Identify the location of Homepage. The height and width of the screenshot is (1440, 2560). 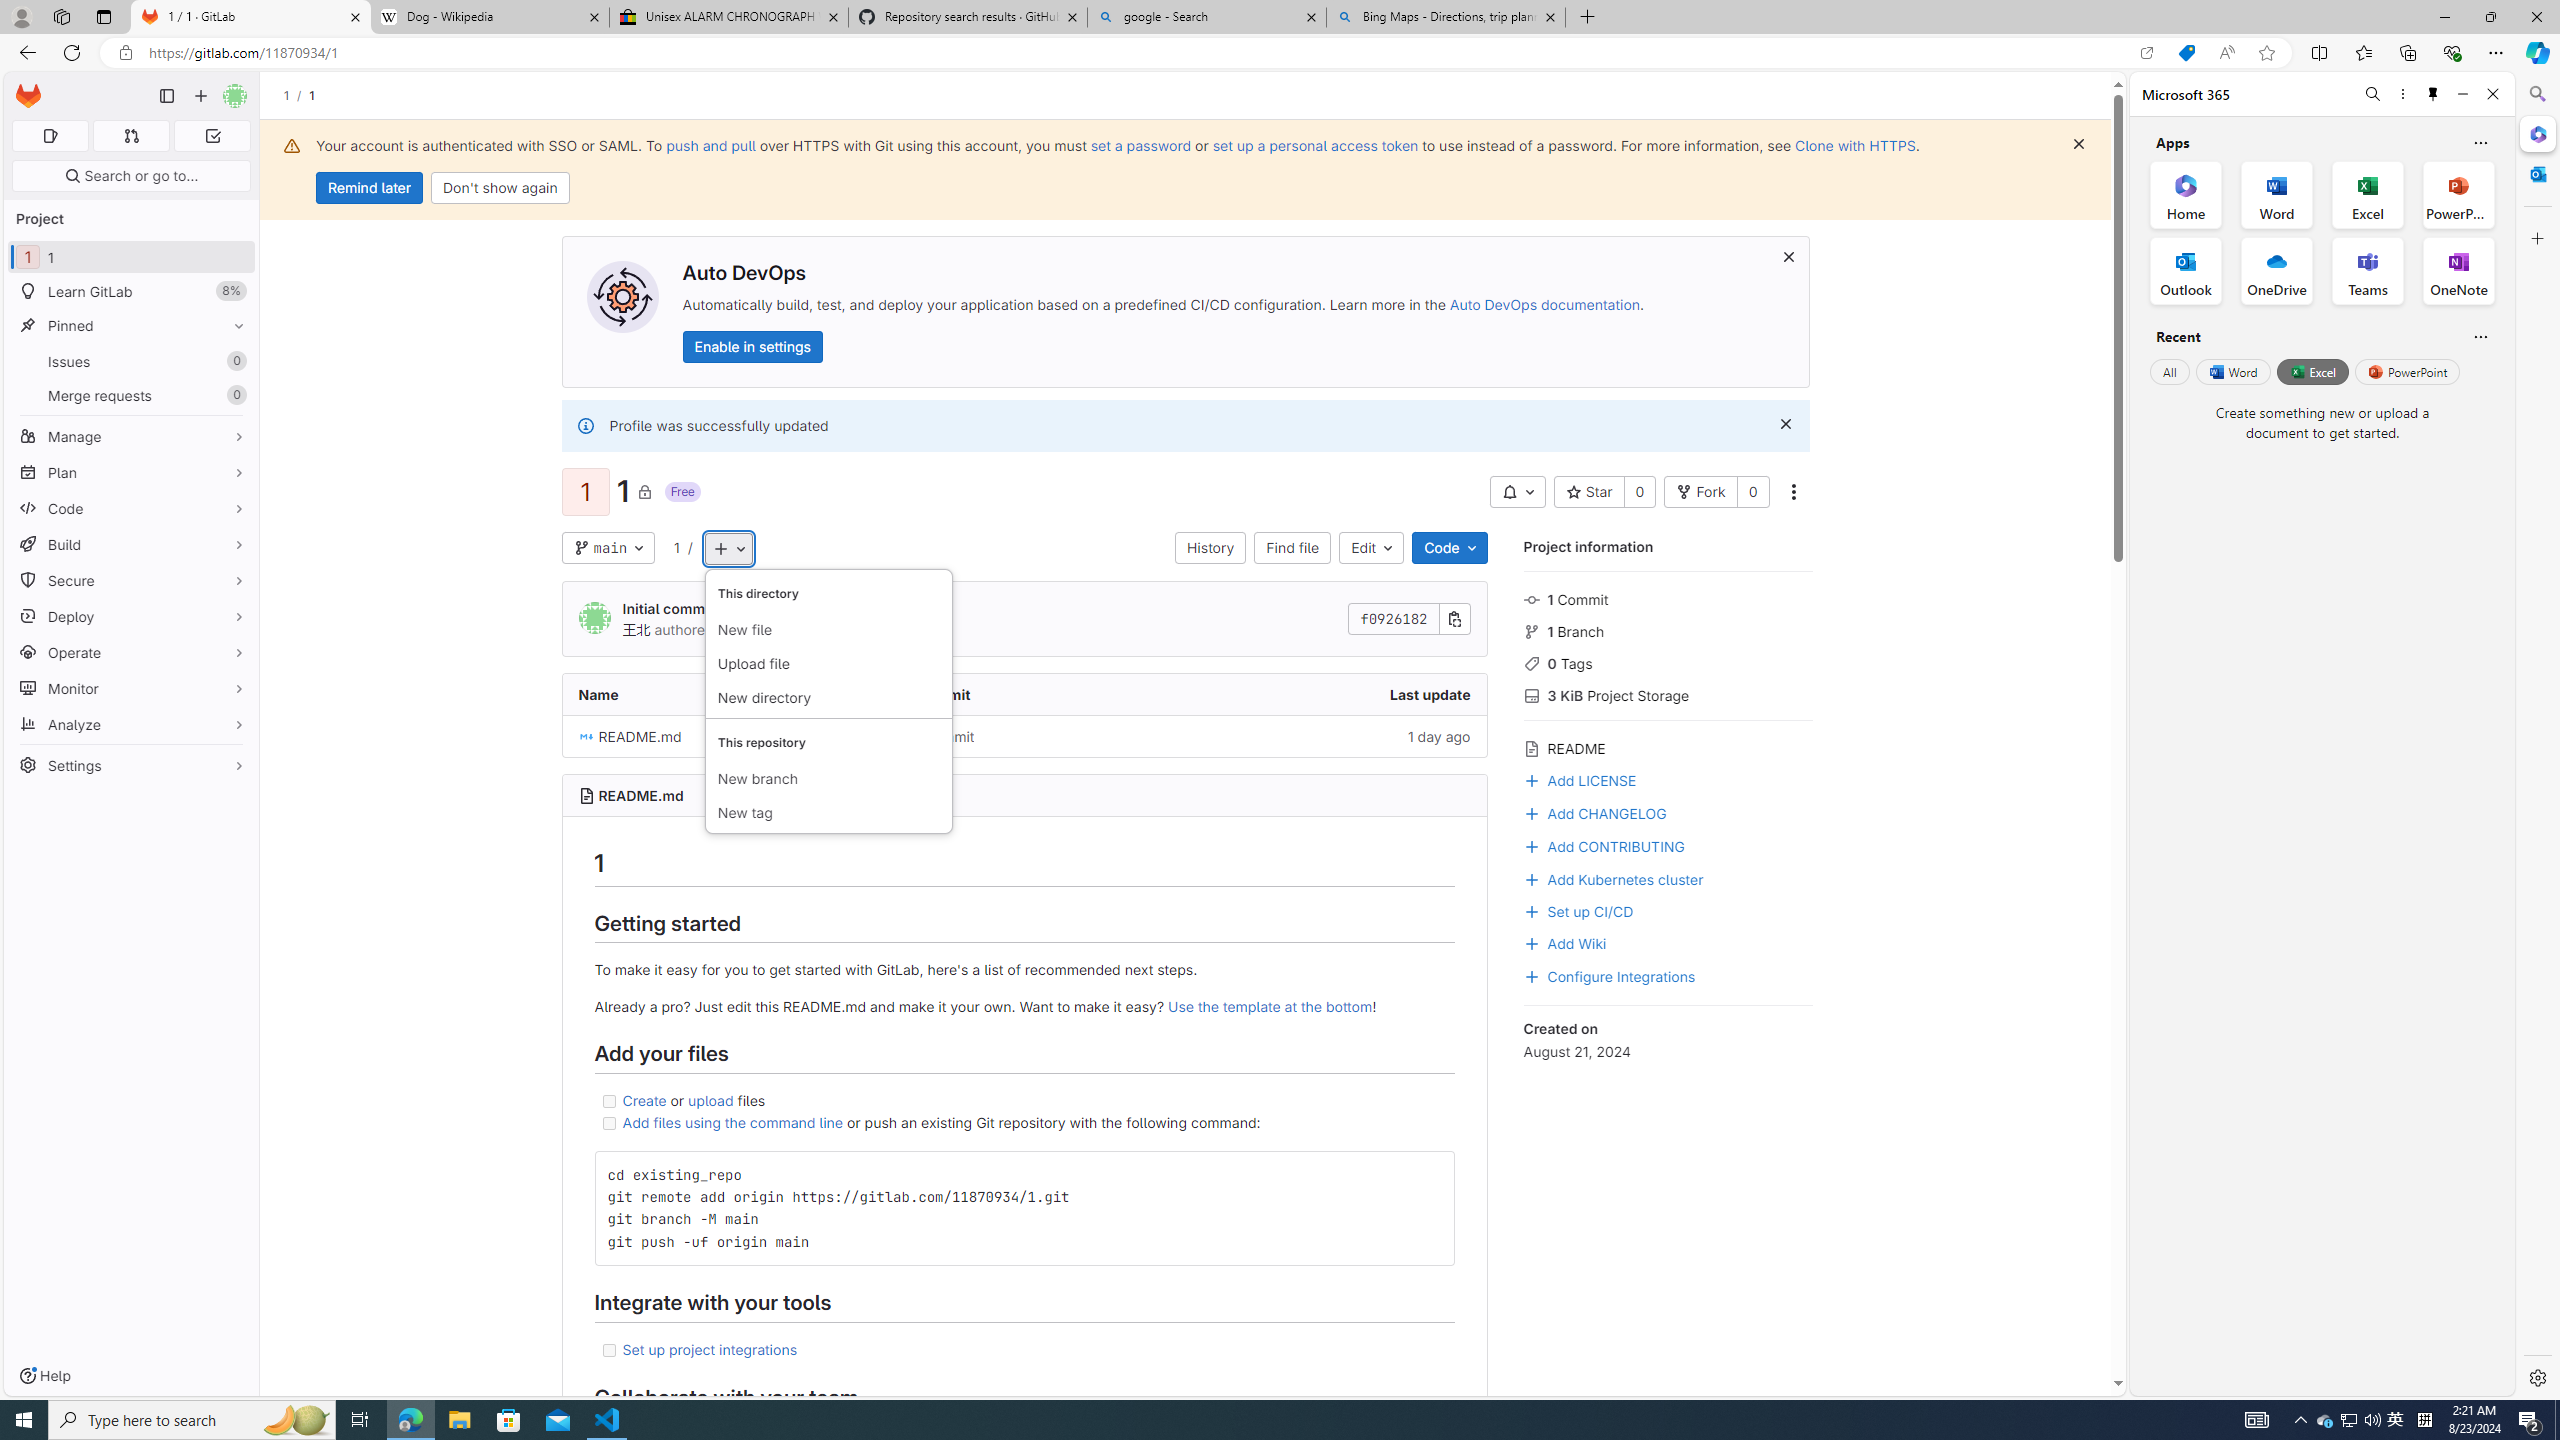
(29, 96).